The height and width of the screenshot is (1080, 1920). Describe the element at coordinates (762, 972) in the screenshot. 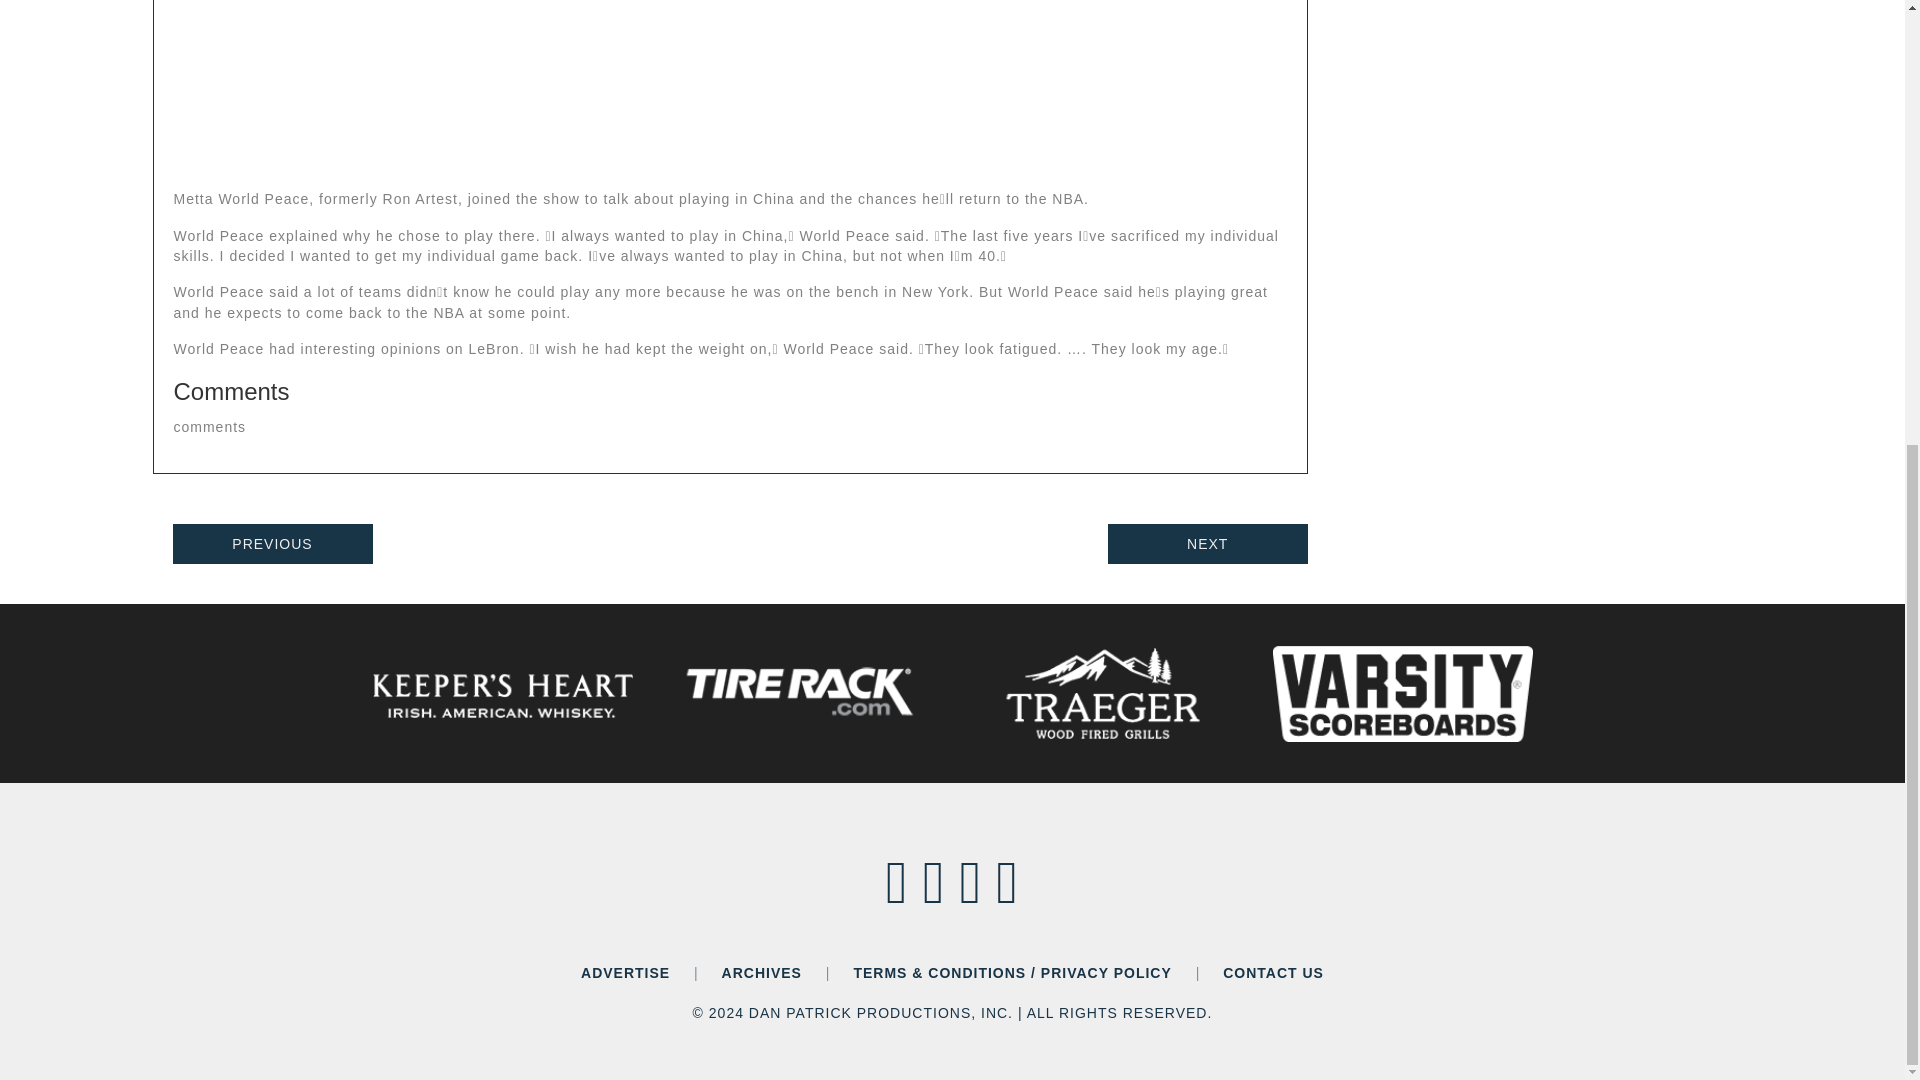

I see `ARCHIVES` at that location.